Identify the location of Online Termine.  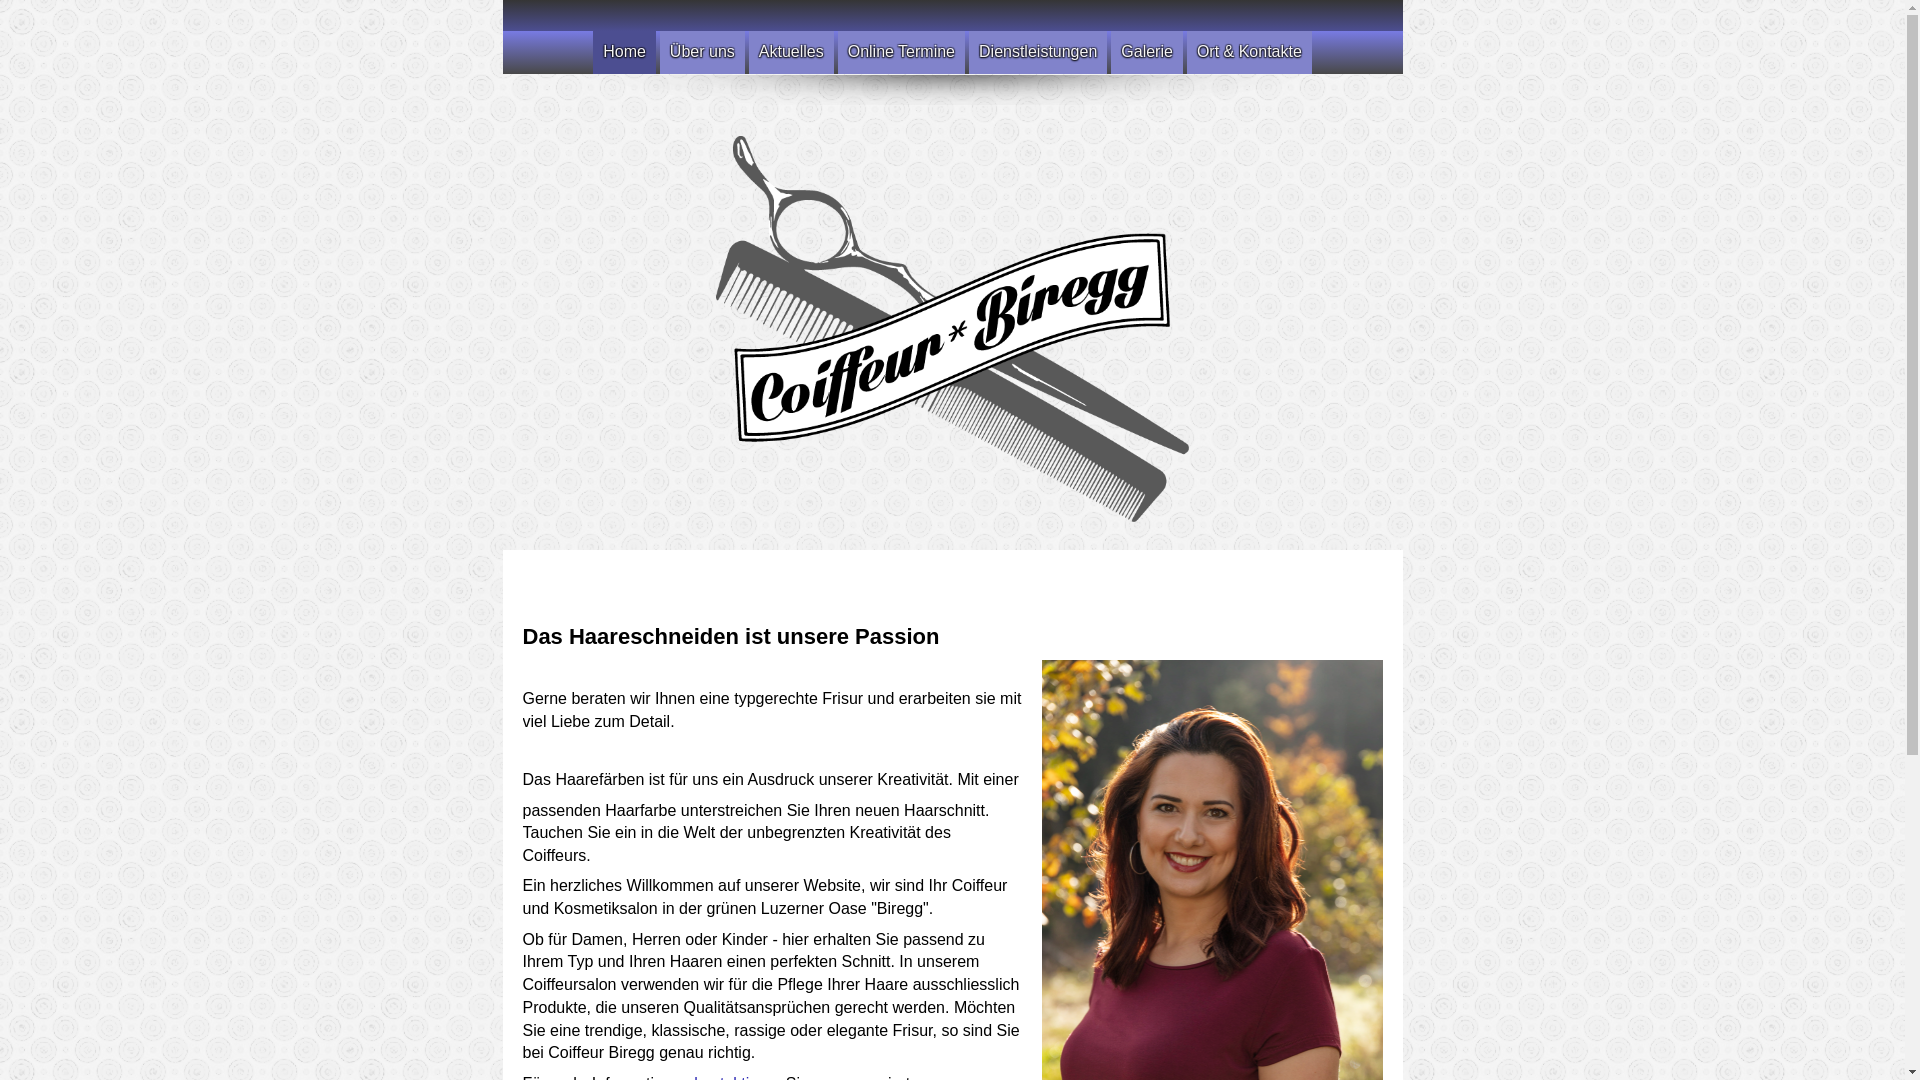
(901, 52).